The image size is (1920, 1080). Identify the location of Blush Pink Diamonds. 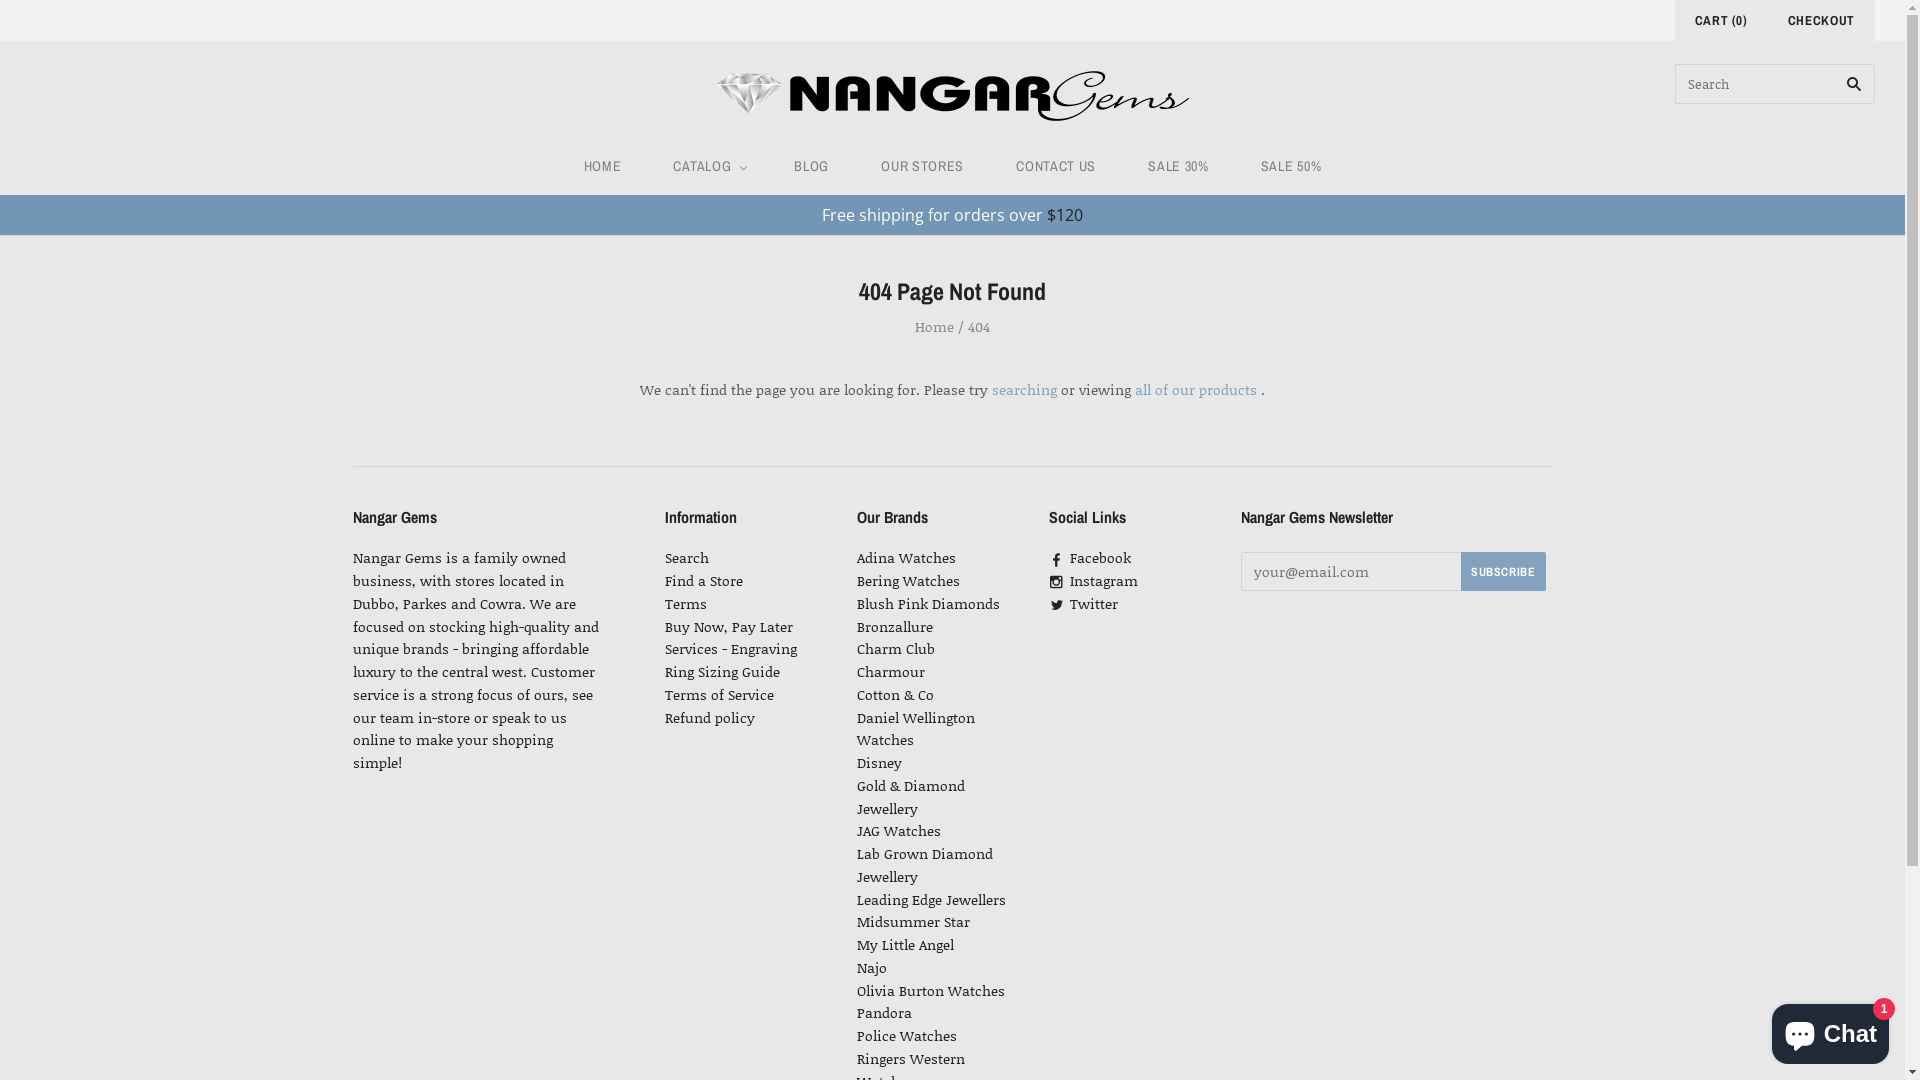
(927, 604).